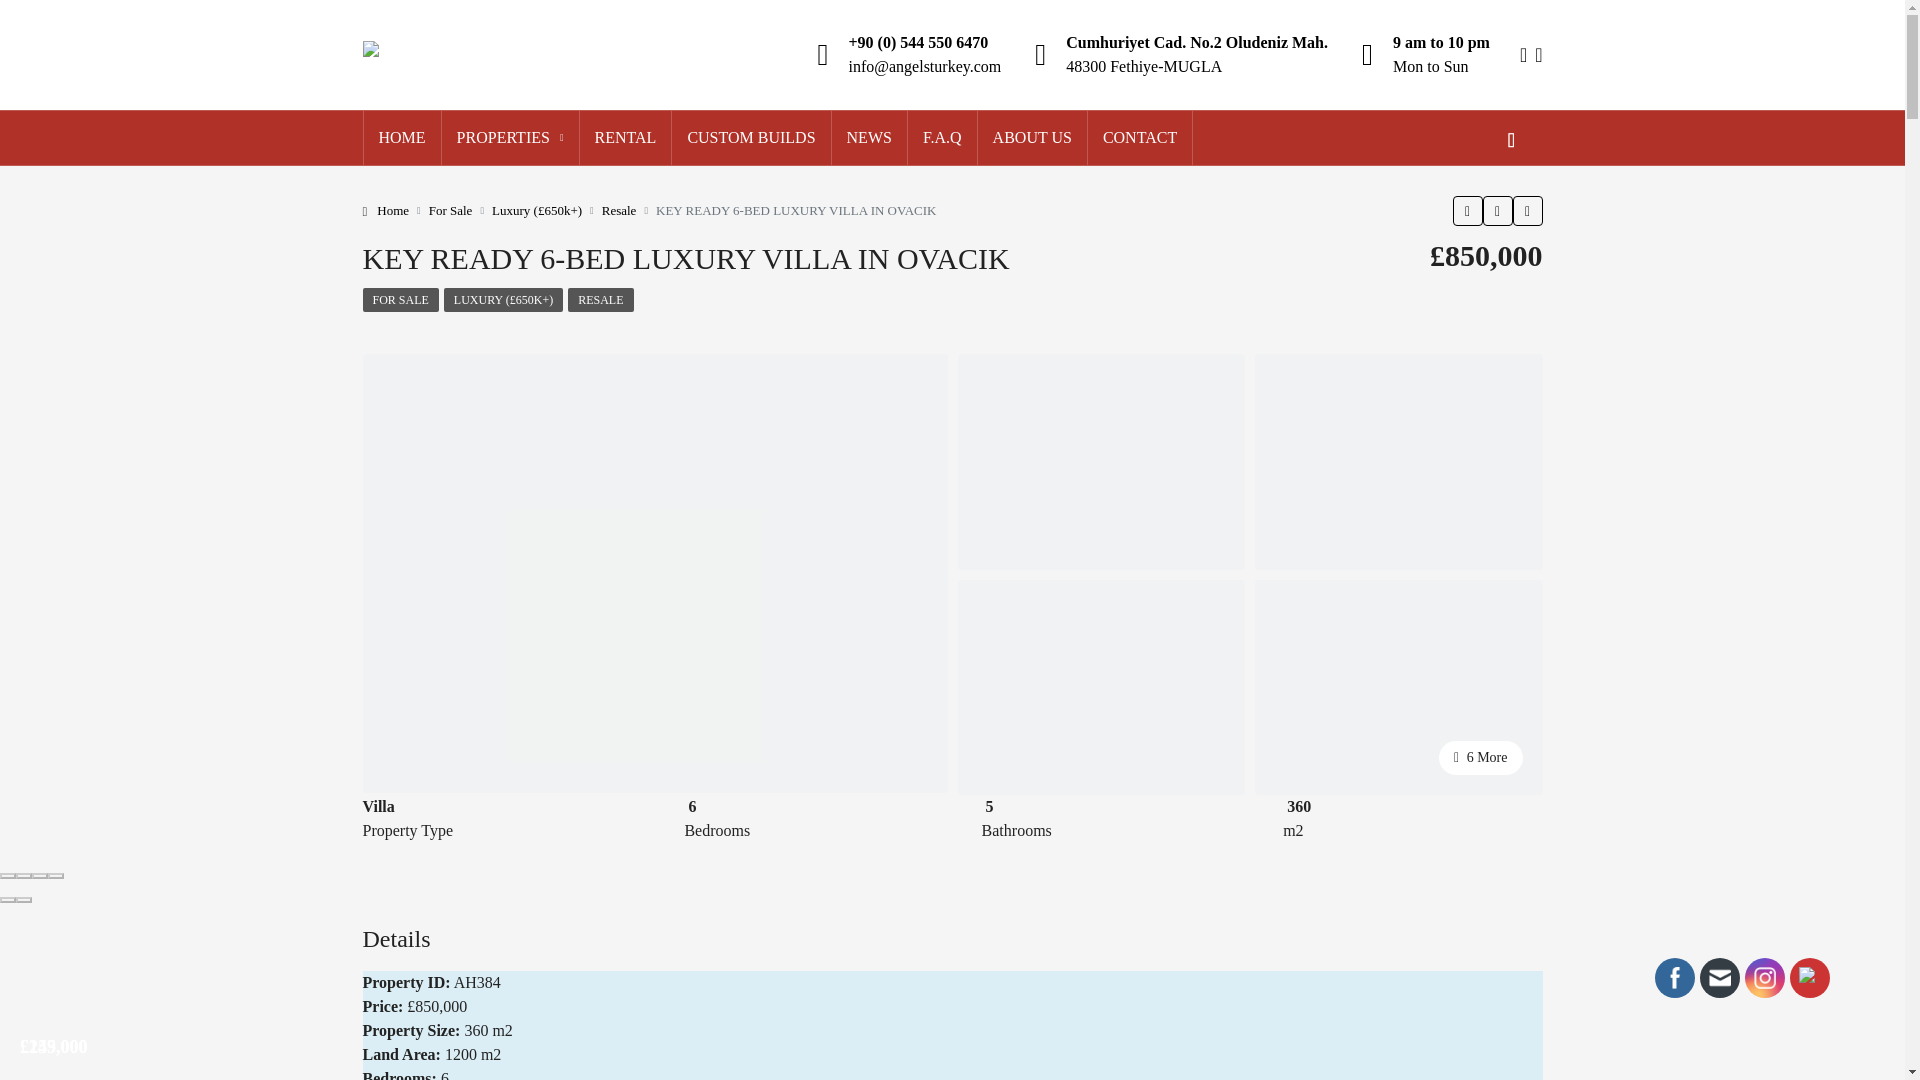 The image size is (1920, 1080). What do you see at coordinates (750, 138) in the screenshot?
I see `CUSTOM BUILDS` at bounding box center [750, 138].